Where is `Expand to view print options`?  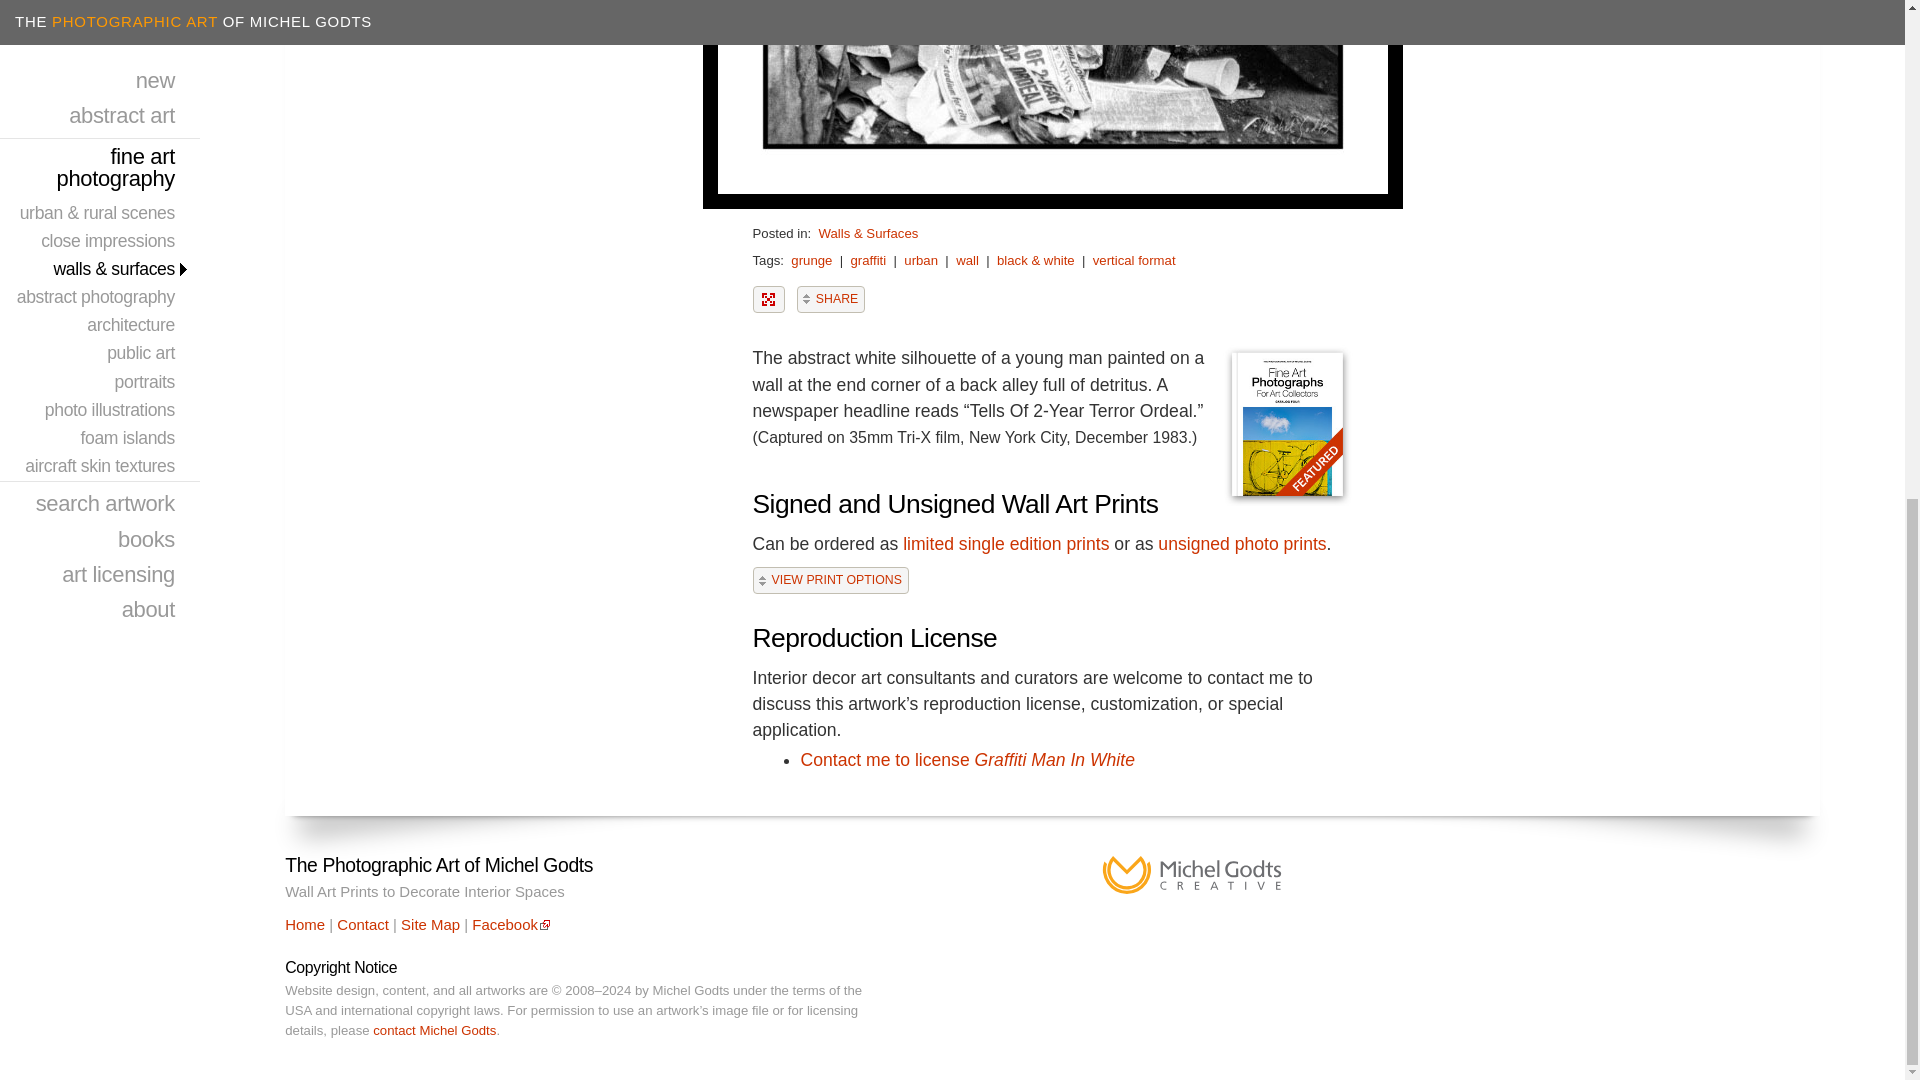 Expand to view print options is located at coordinates (830, 580).